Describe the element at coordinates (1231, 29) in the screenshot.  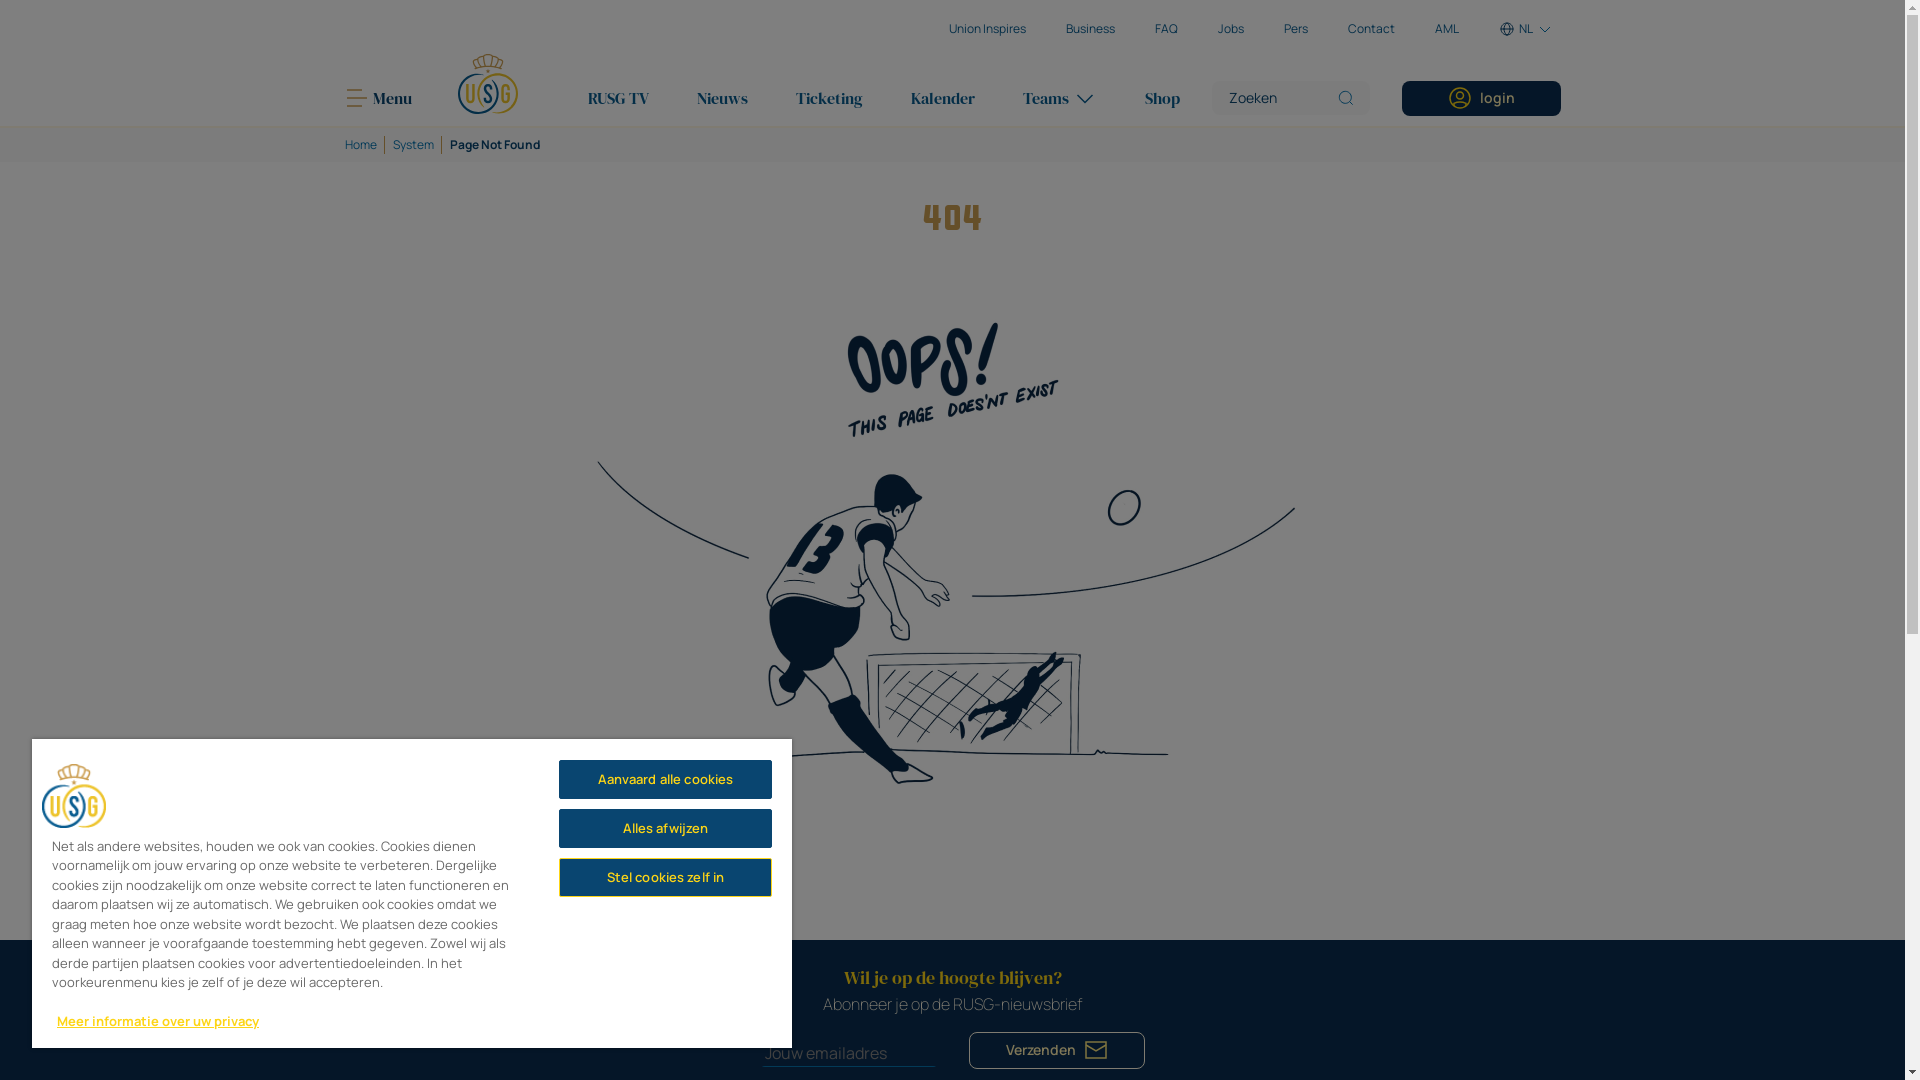
I see `Jobs` at that location.